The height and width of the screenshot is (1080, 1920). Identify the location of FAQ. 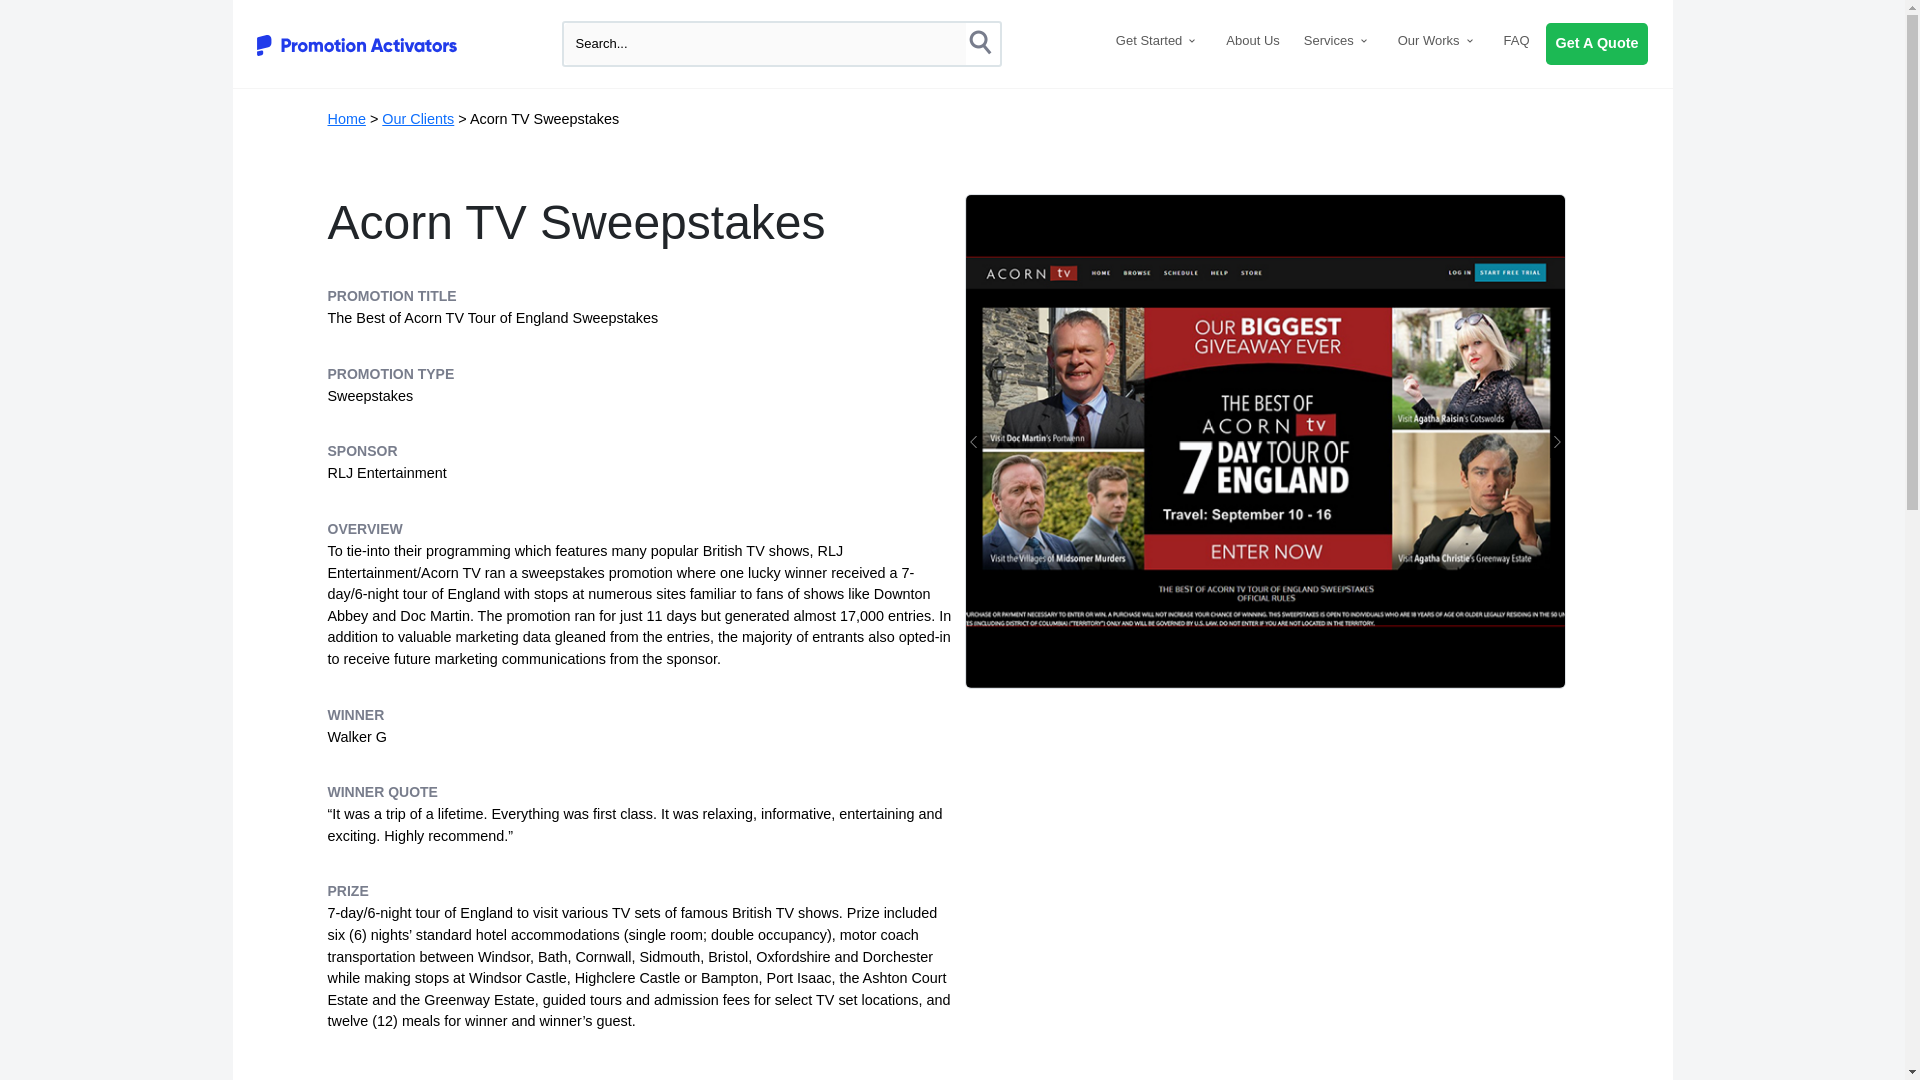
(1516, 40).